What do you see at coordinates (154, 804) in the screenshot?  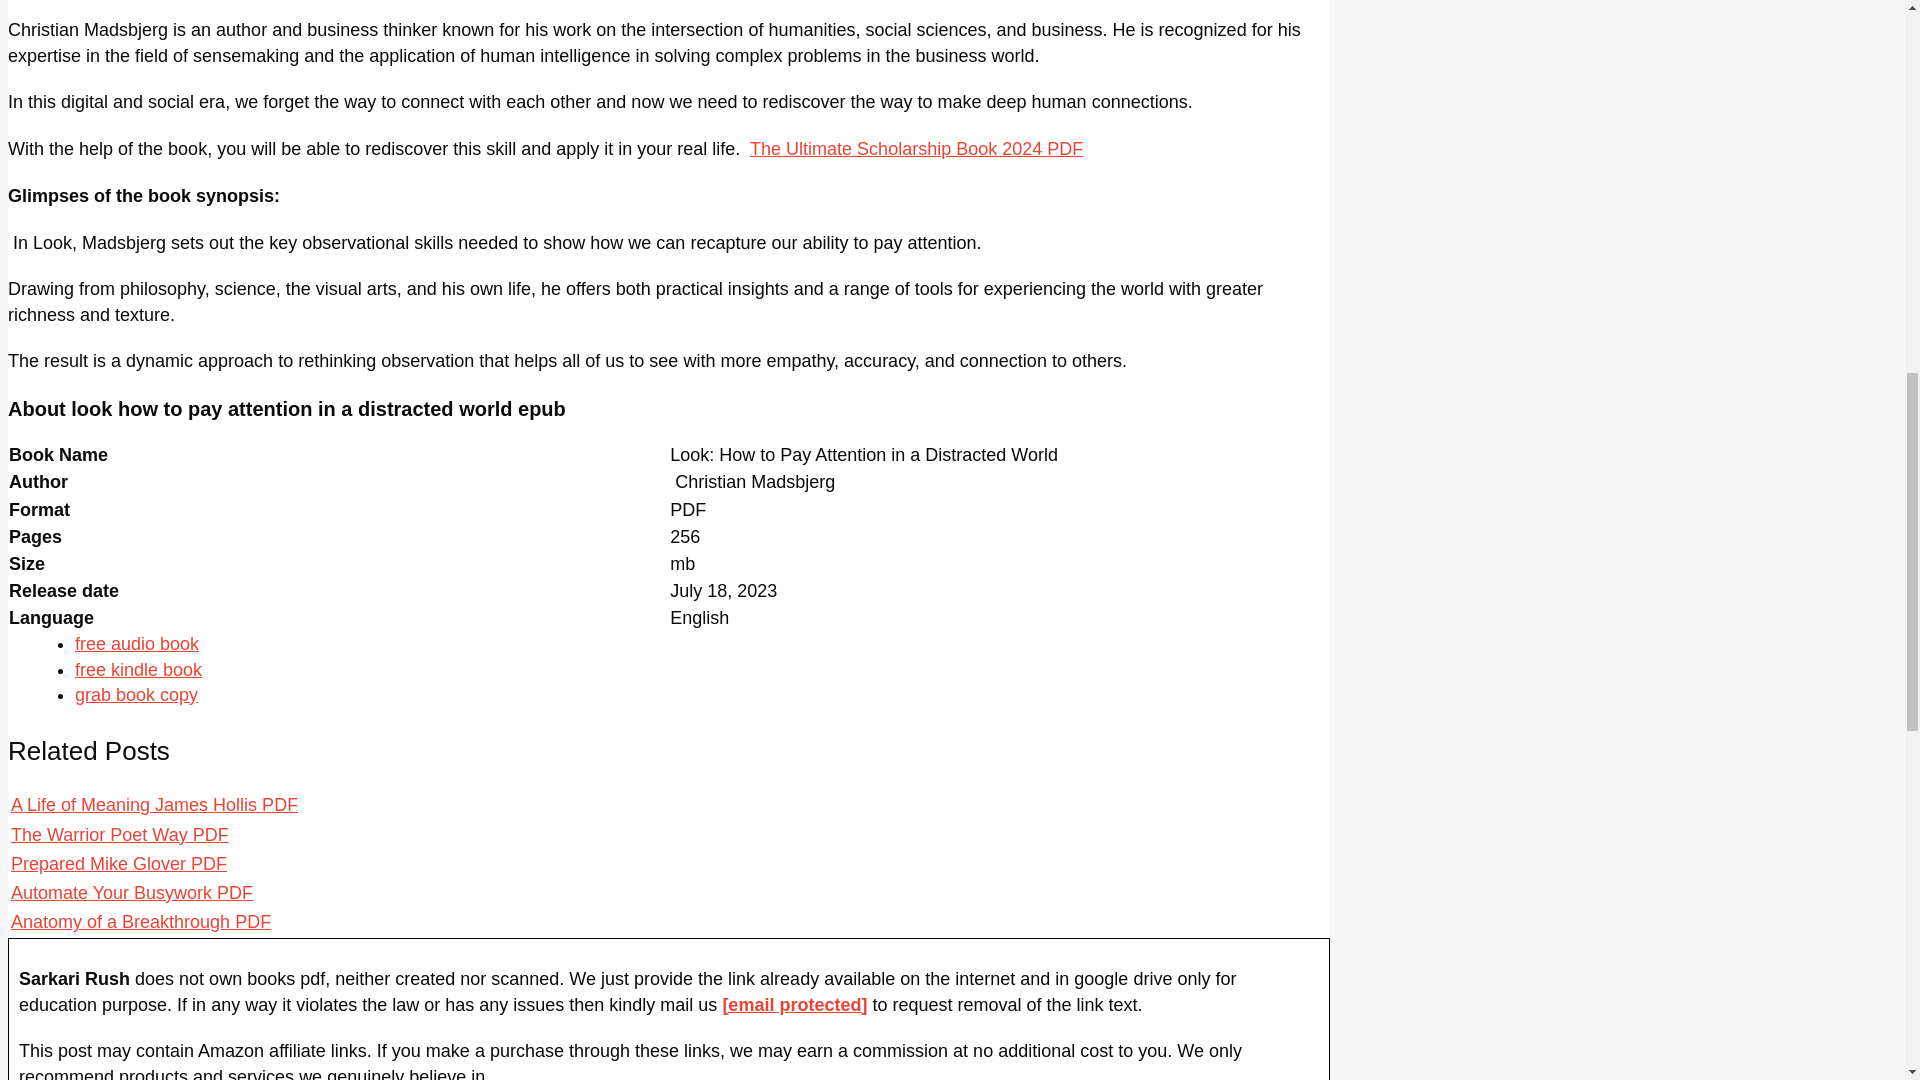 I see `A Life of Meaning James Hollis PDF` at bounding box center [154, 804].